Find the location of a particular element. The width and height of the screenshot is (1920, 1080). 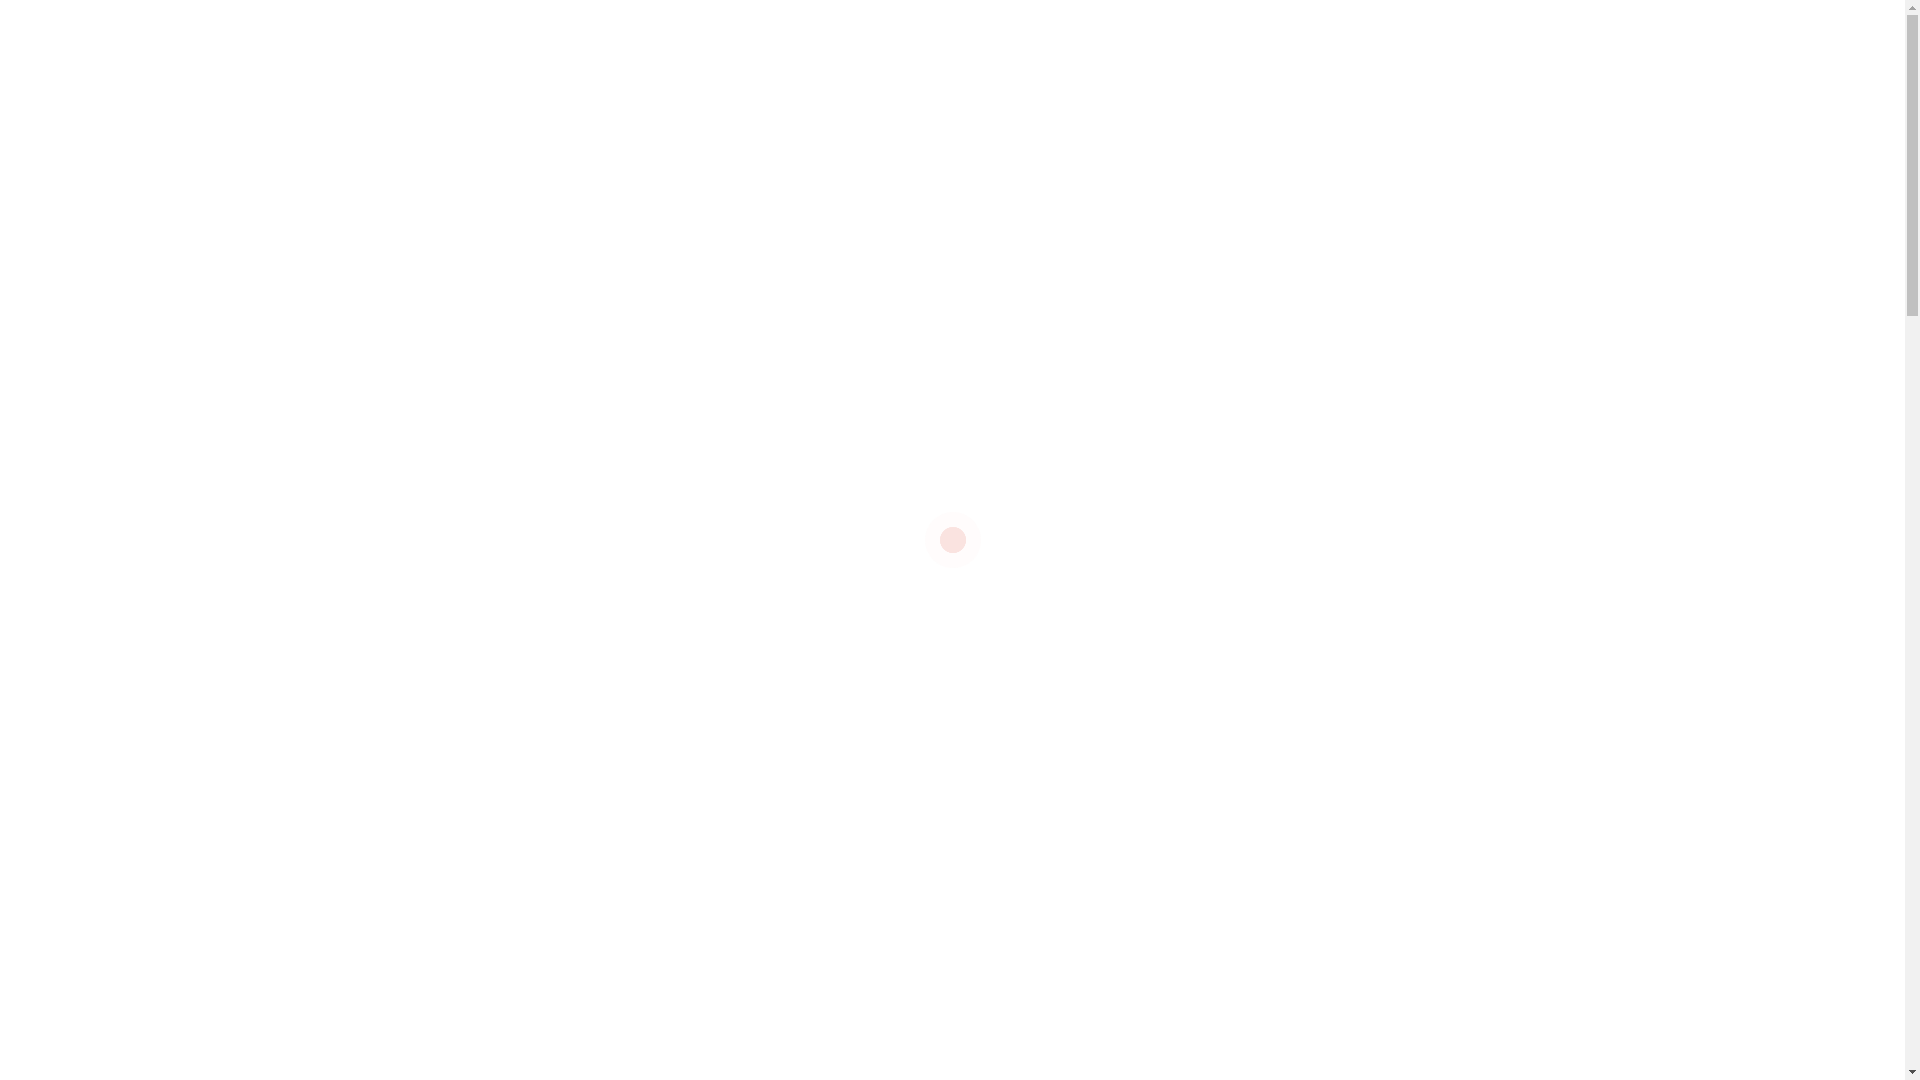

vacatures is located at coordinates (484, 860).